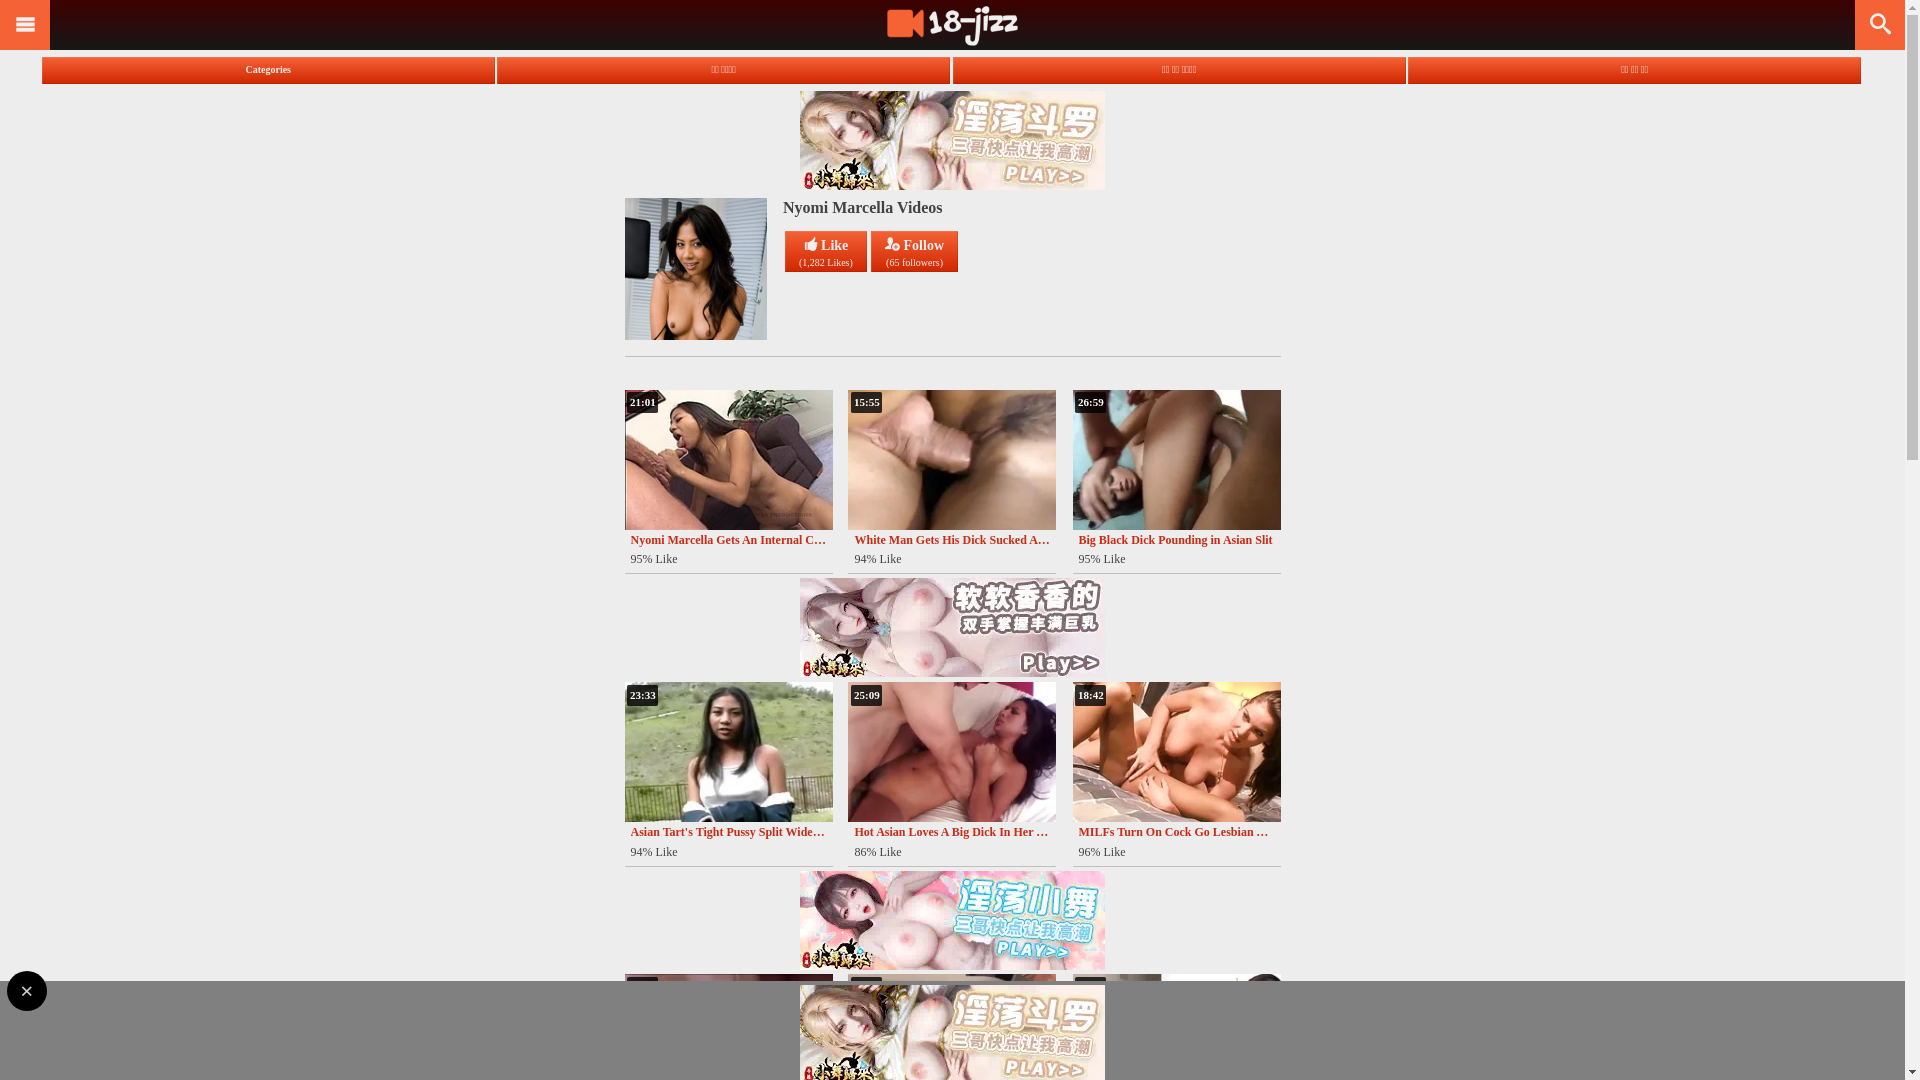 This screenshot has height=1080, width=1920. What do you see at coordinates (1176, 752) in the screenshot?
I see `18:42` at bounding box center [1176, 752].